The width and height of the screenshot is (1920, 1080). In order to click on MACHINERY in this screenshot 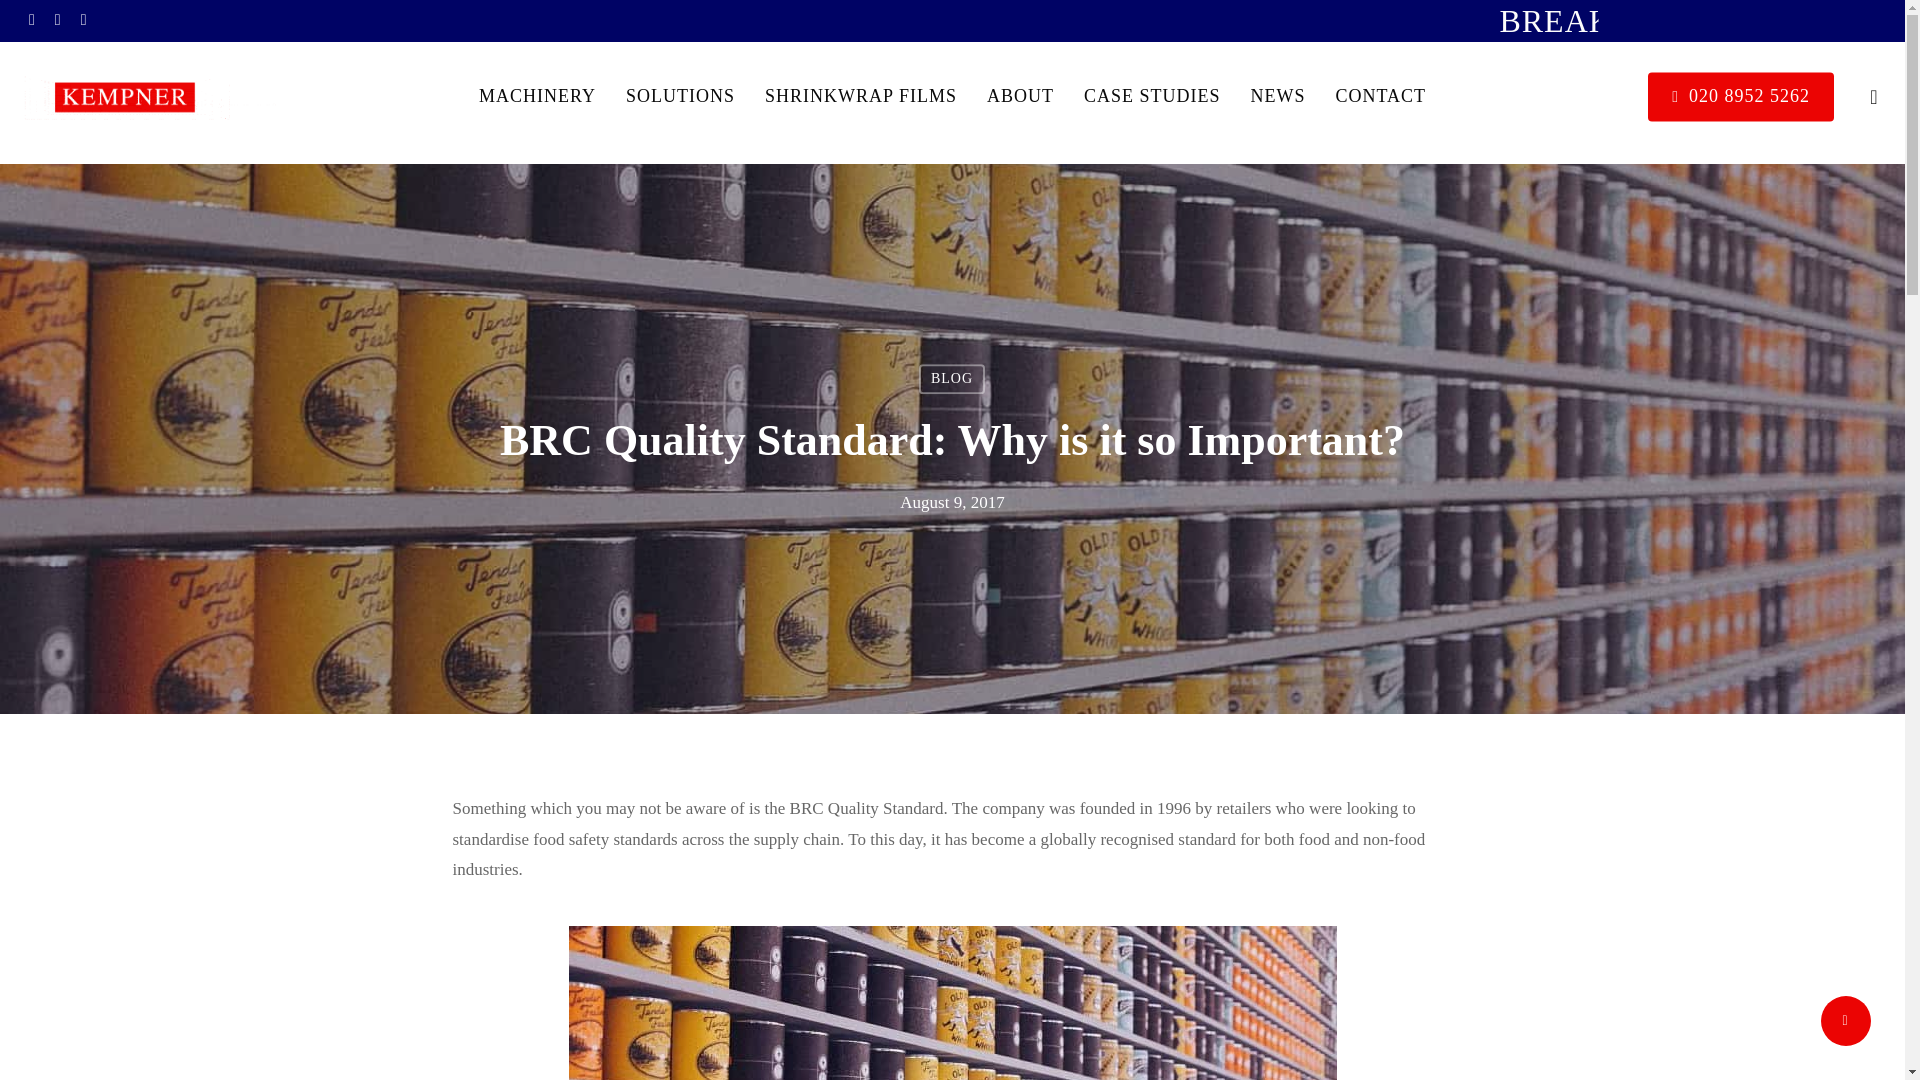, I will do `click(536, 96)`.